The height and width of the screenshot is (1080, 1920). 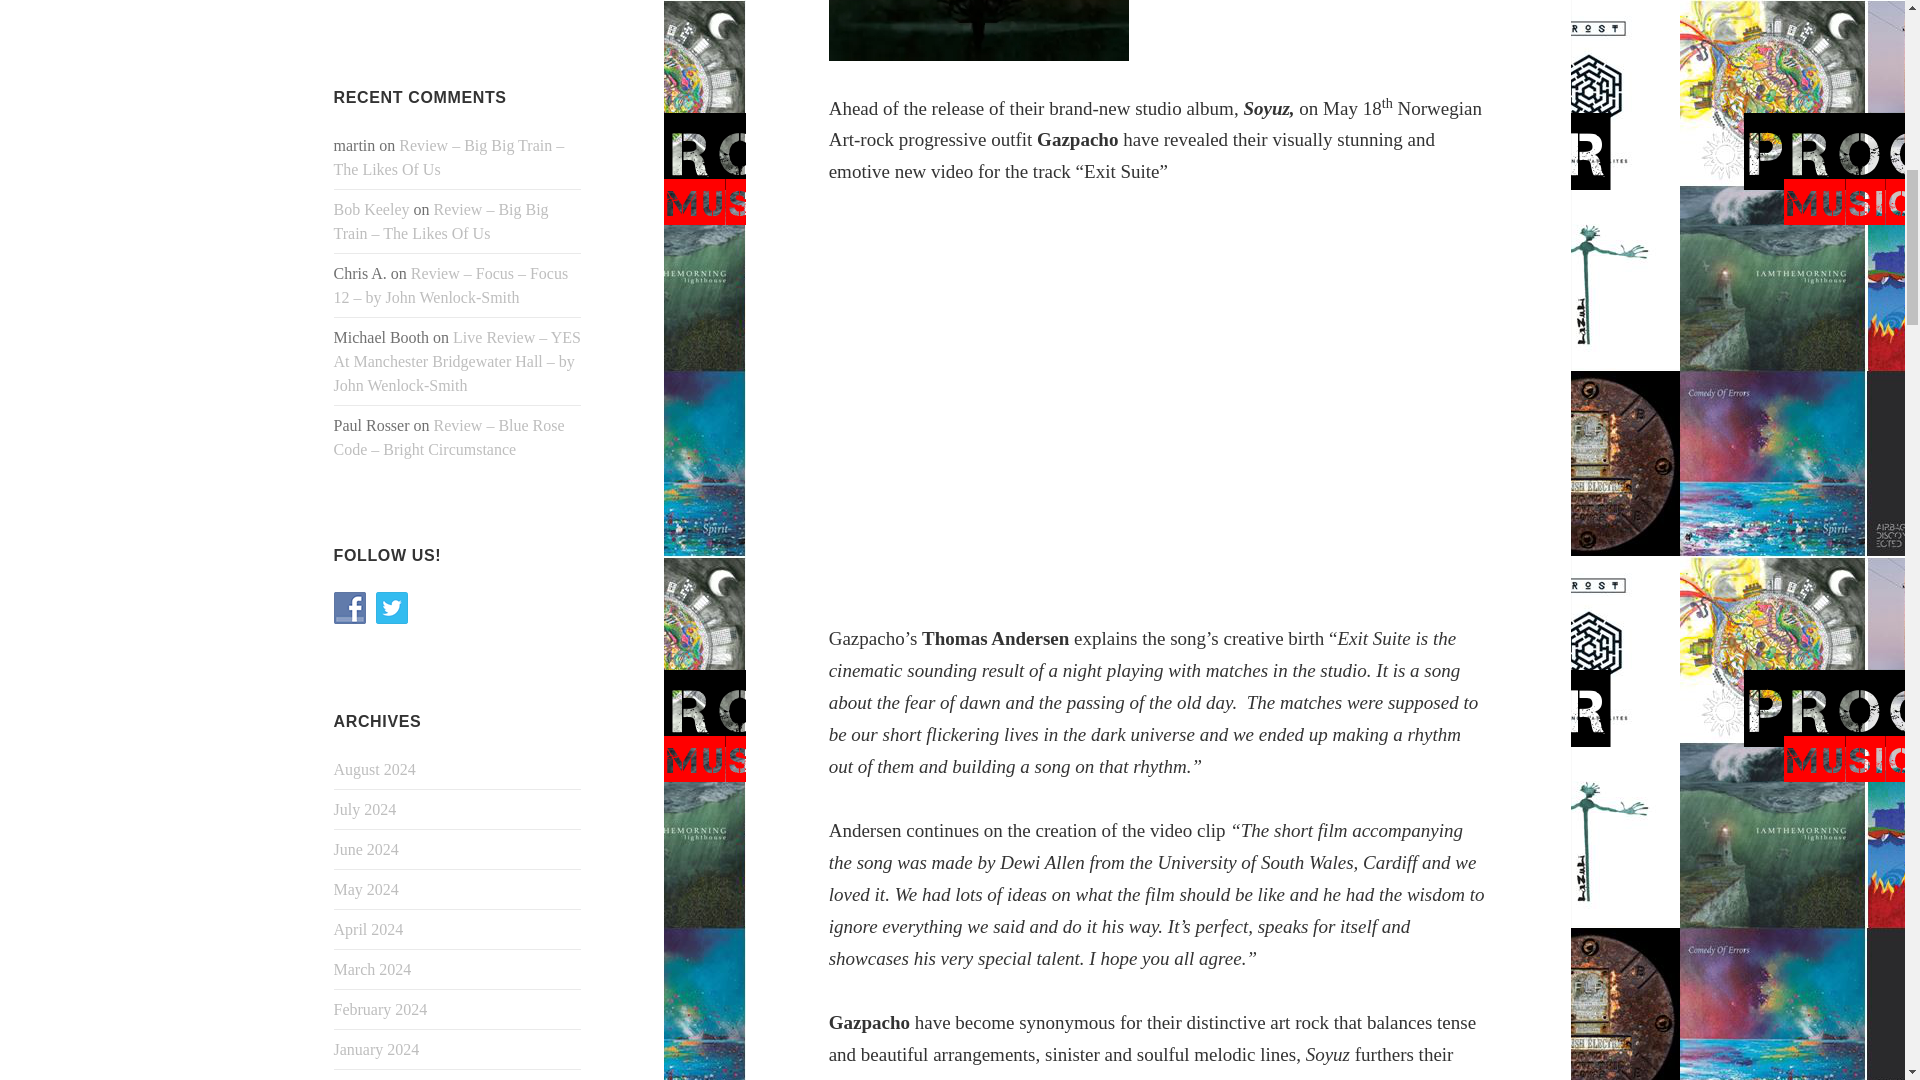 I want to click on Bob Keeley, so click(x=372, y=209).